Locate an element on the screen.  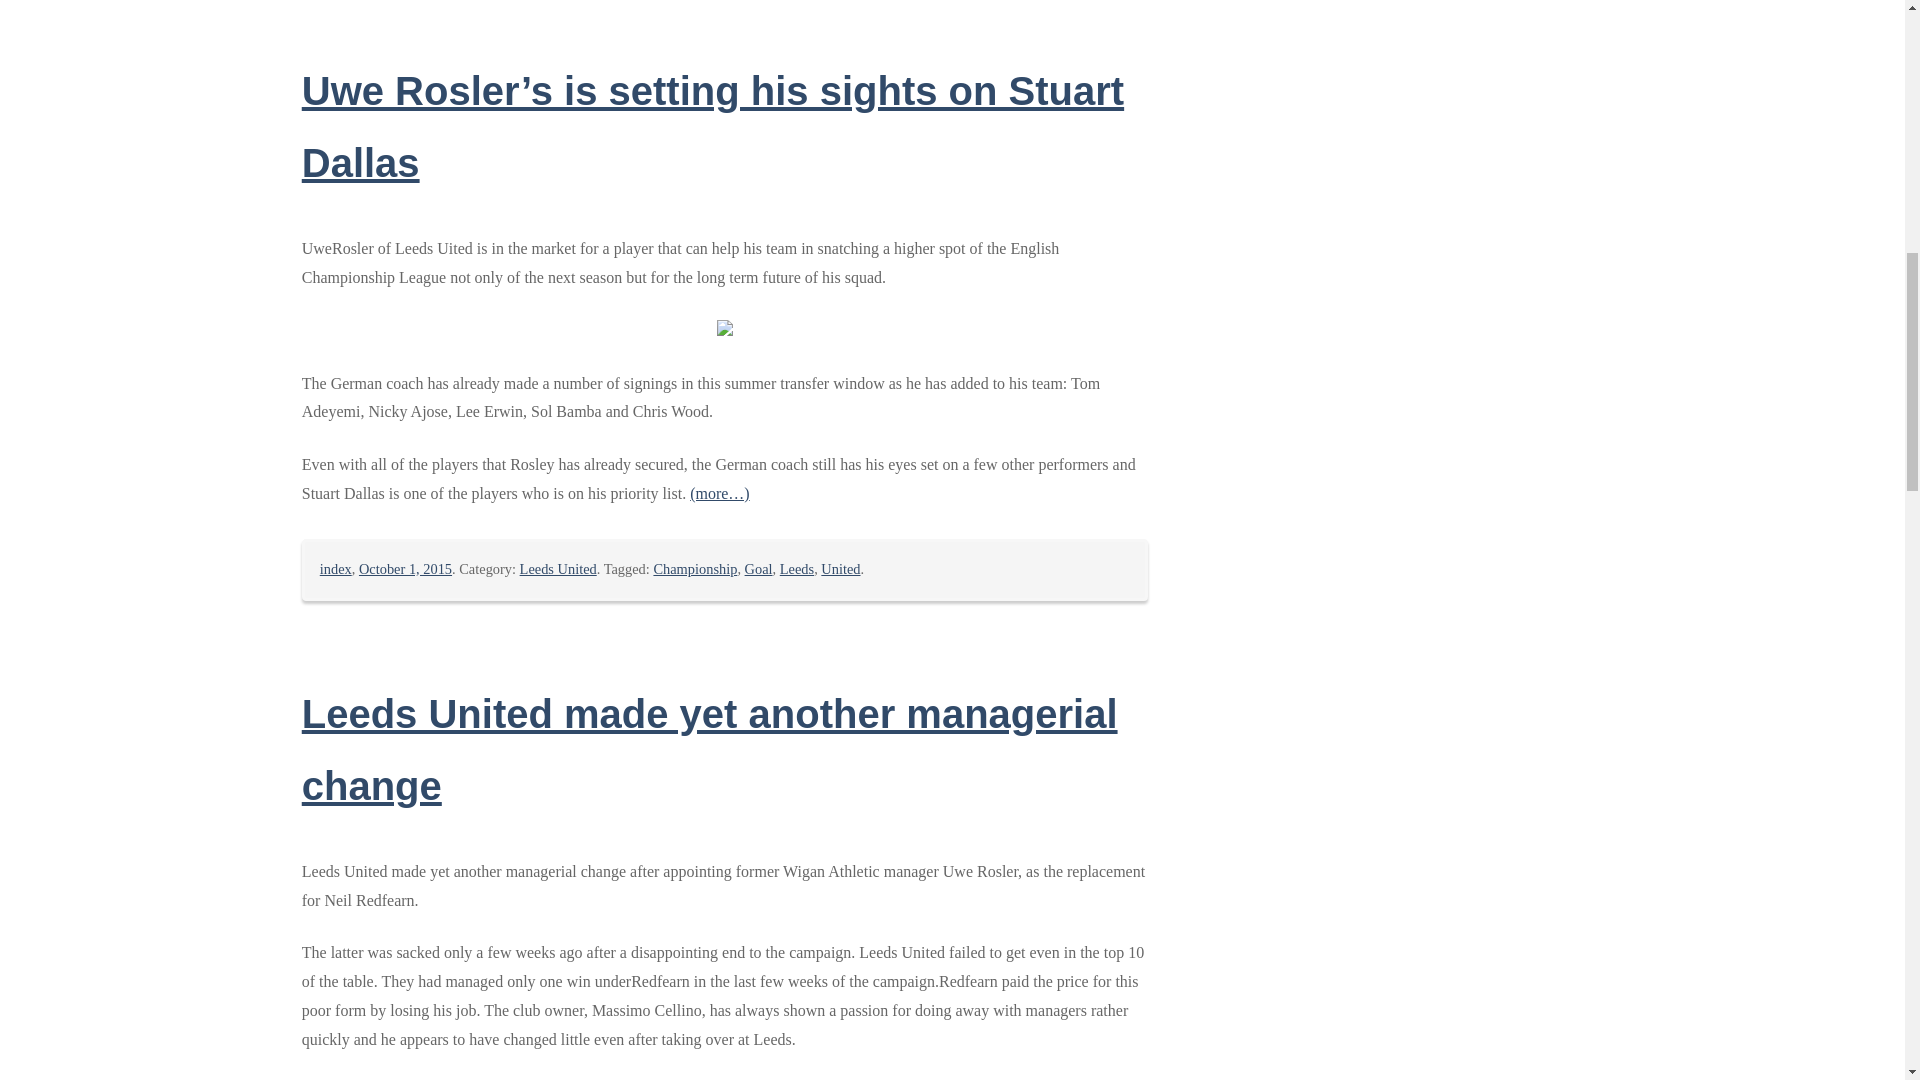
View all posts by index is located at coordinates (336, 568).